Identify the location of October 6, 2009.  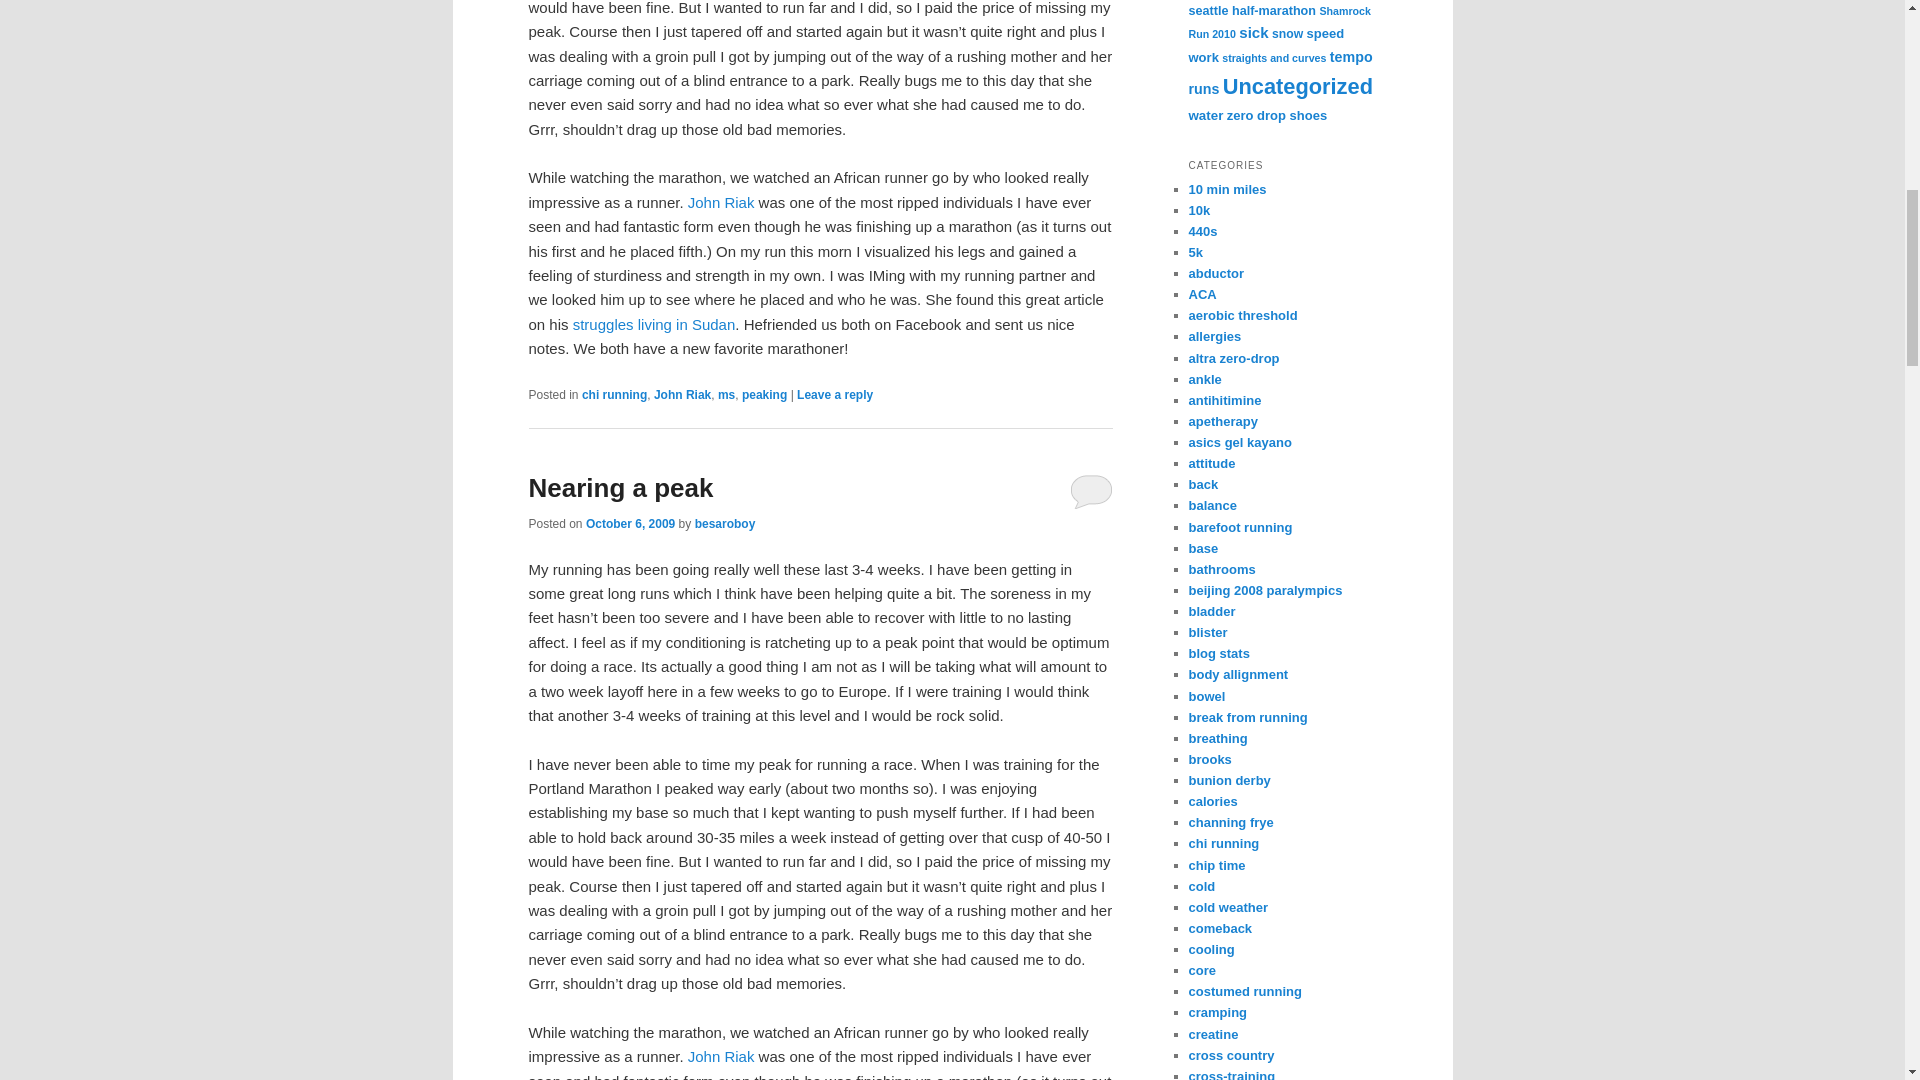
(630, 524).